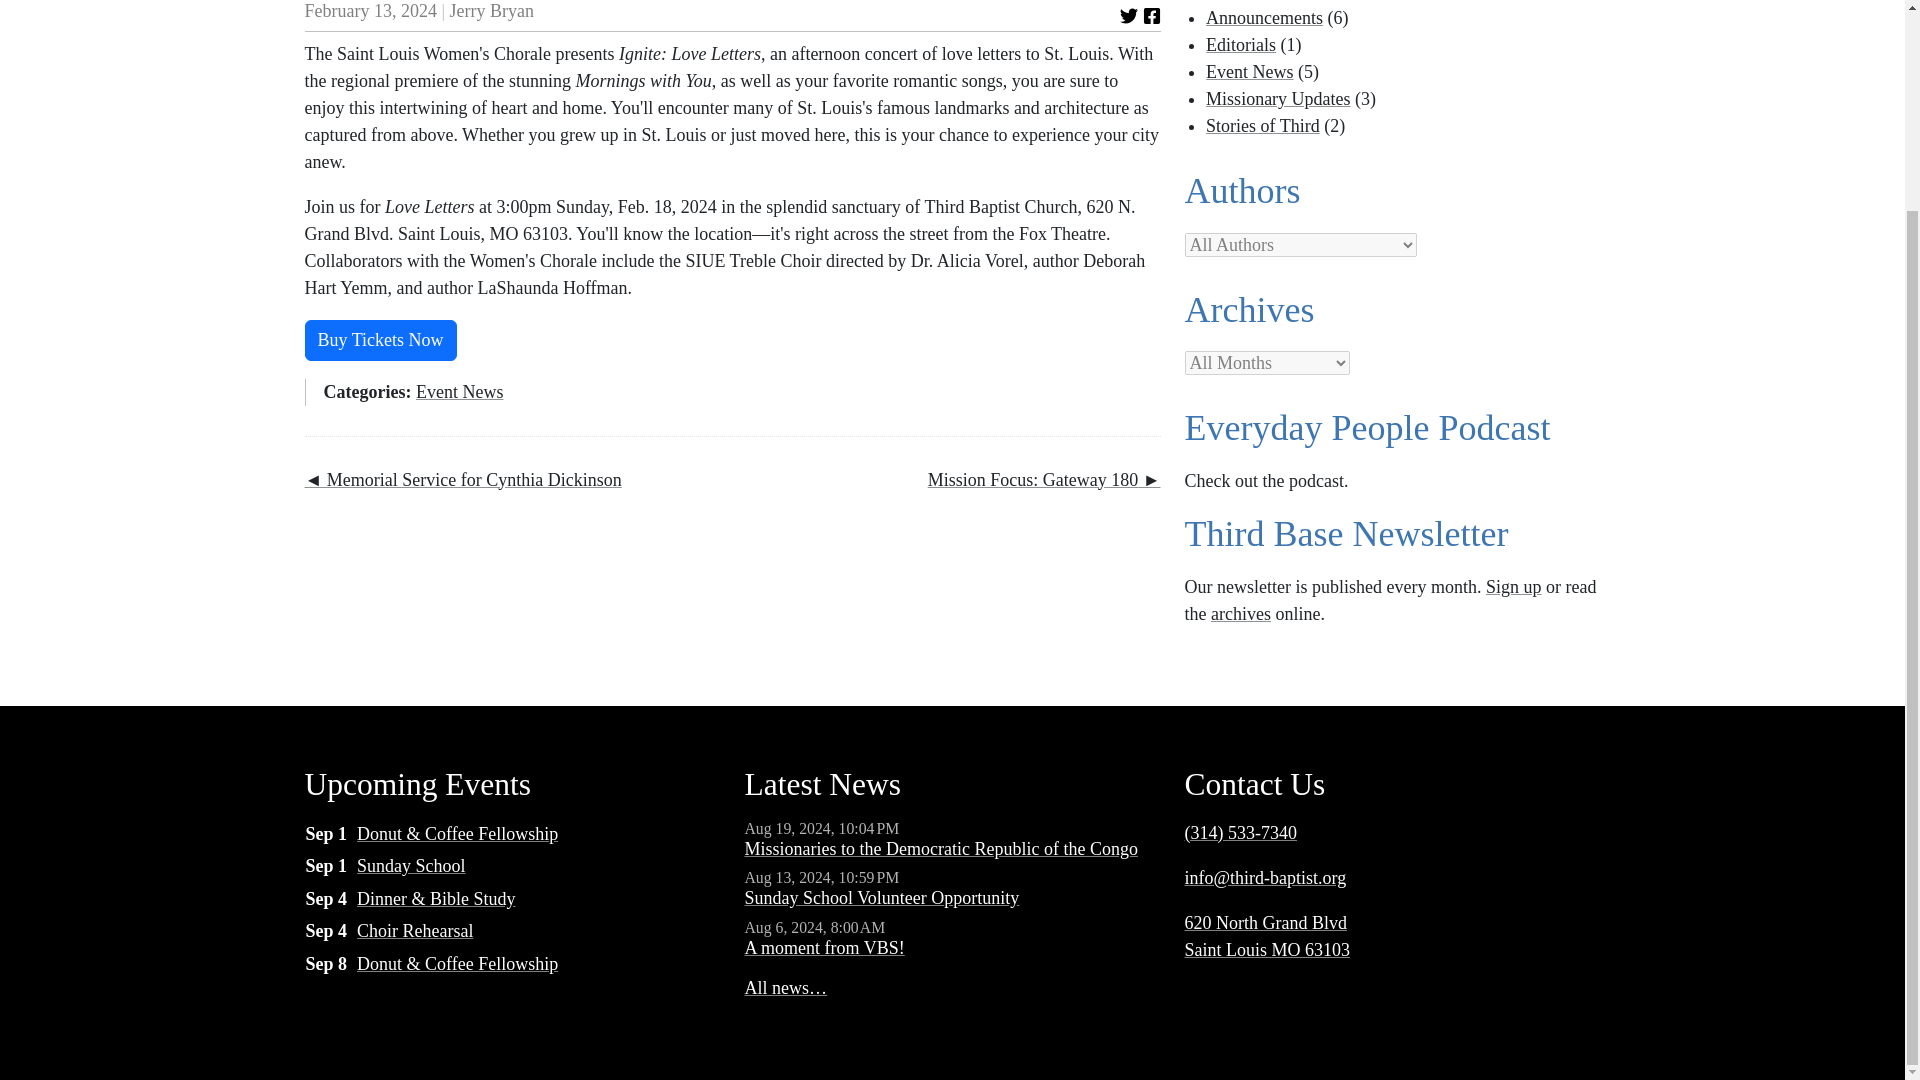 This screenshot has height=1080, width=1920. Describe the element at coordinates (824, 948) in the screenshot. I see `A moment from VBS!` at that location.